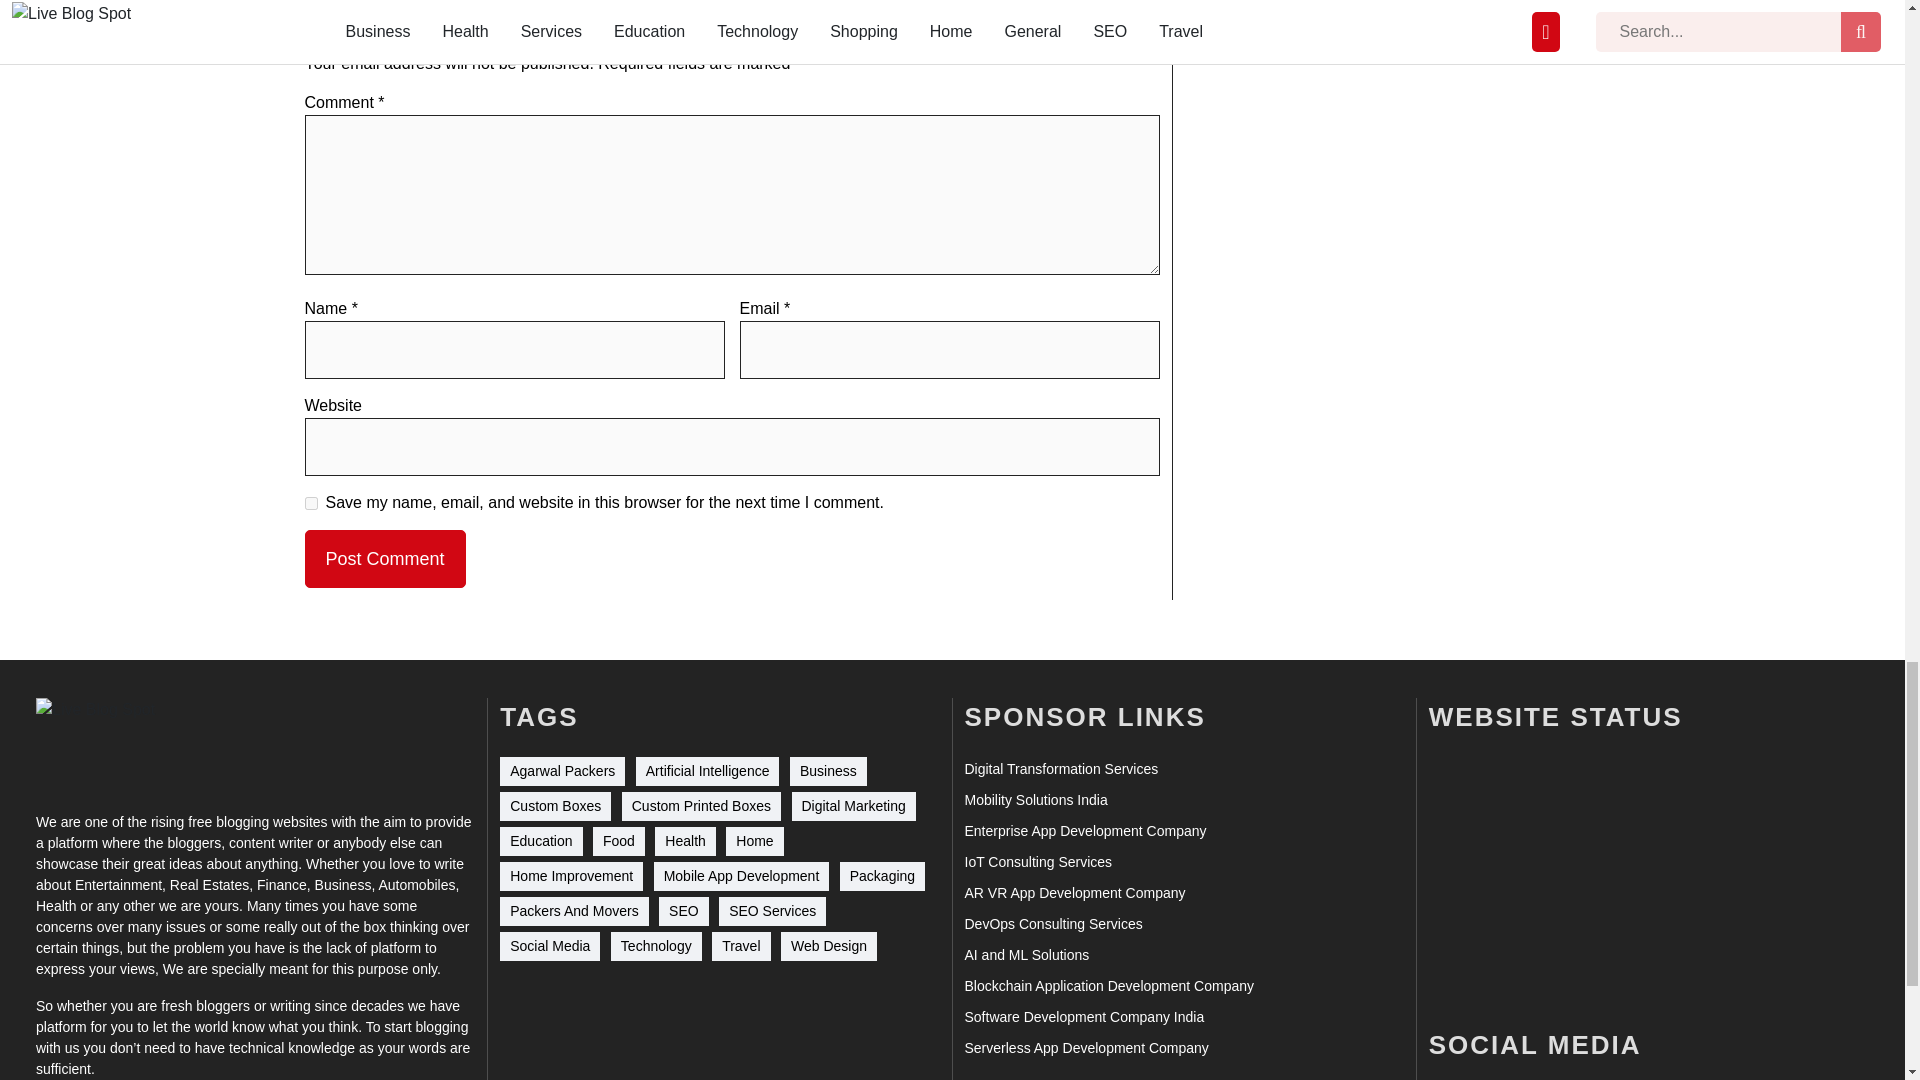 The height and width of the screenshot is (1080, 1920). Describe the element at coordinates (1074, 893) in the screenshot. I see `AR VR App Development Company` at that location.